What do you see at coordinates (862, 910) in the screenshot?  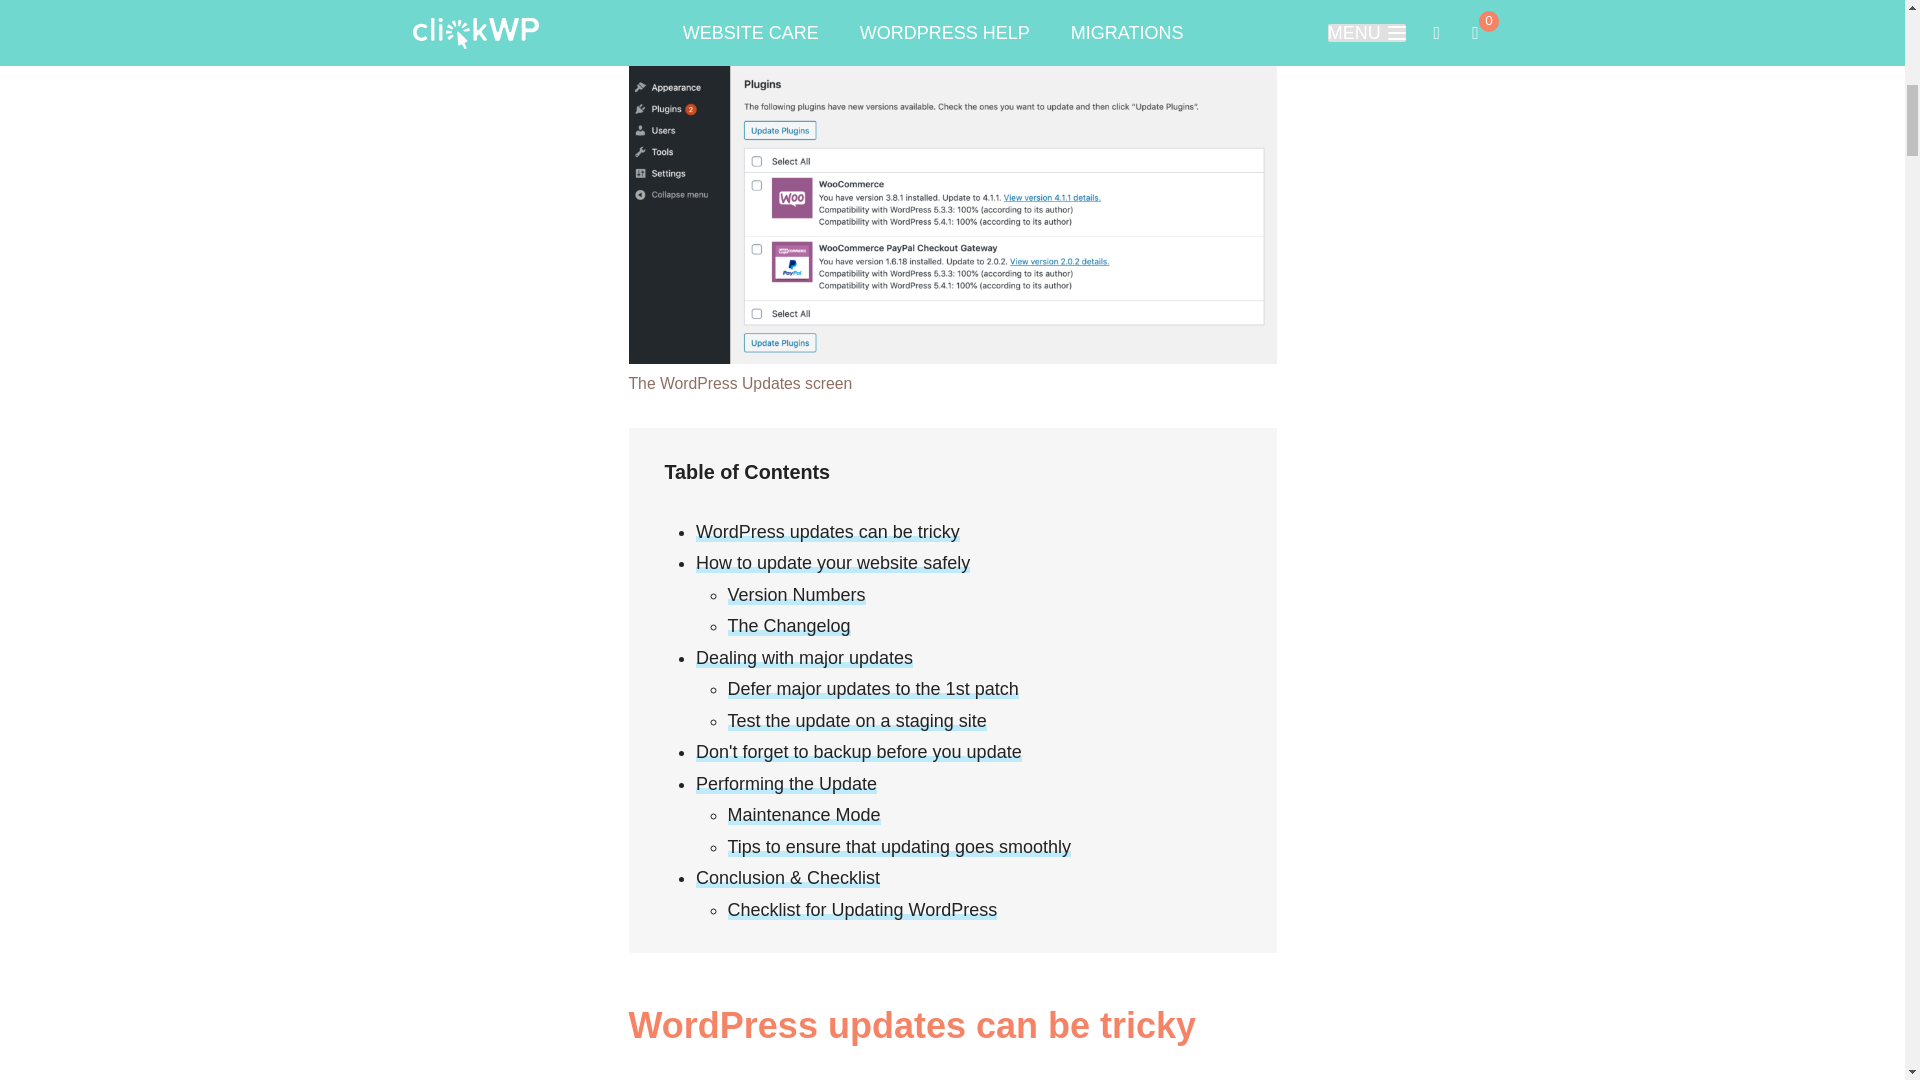 I see `Checklist for Updating WordPress` at bounding box center [862, 910].